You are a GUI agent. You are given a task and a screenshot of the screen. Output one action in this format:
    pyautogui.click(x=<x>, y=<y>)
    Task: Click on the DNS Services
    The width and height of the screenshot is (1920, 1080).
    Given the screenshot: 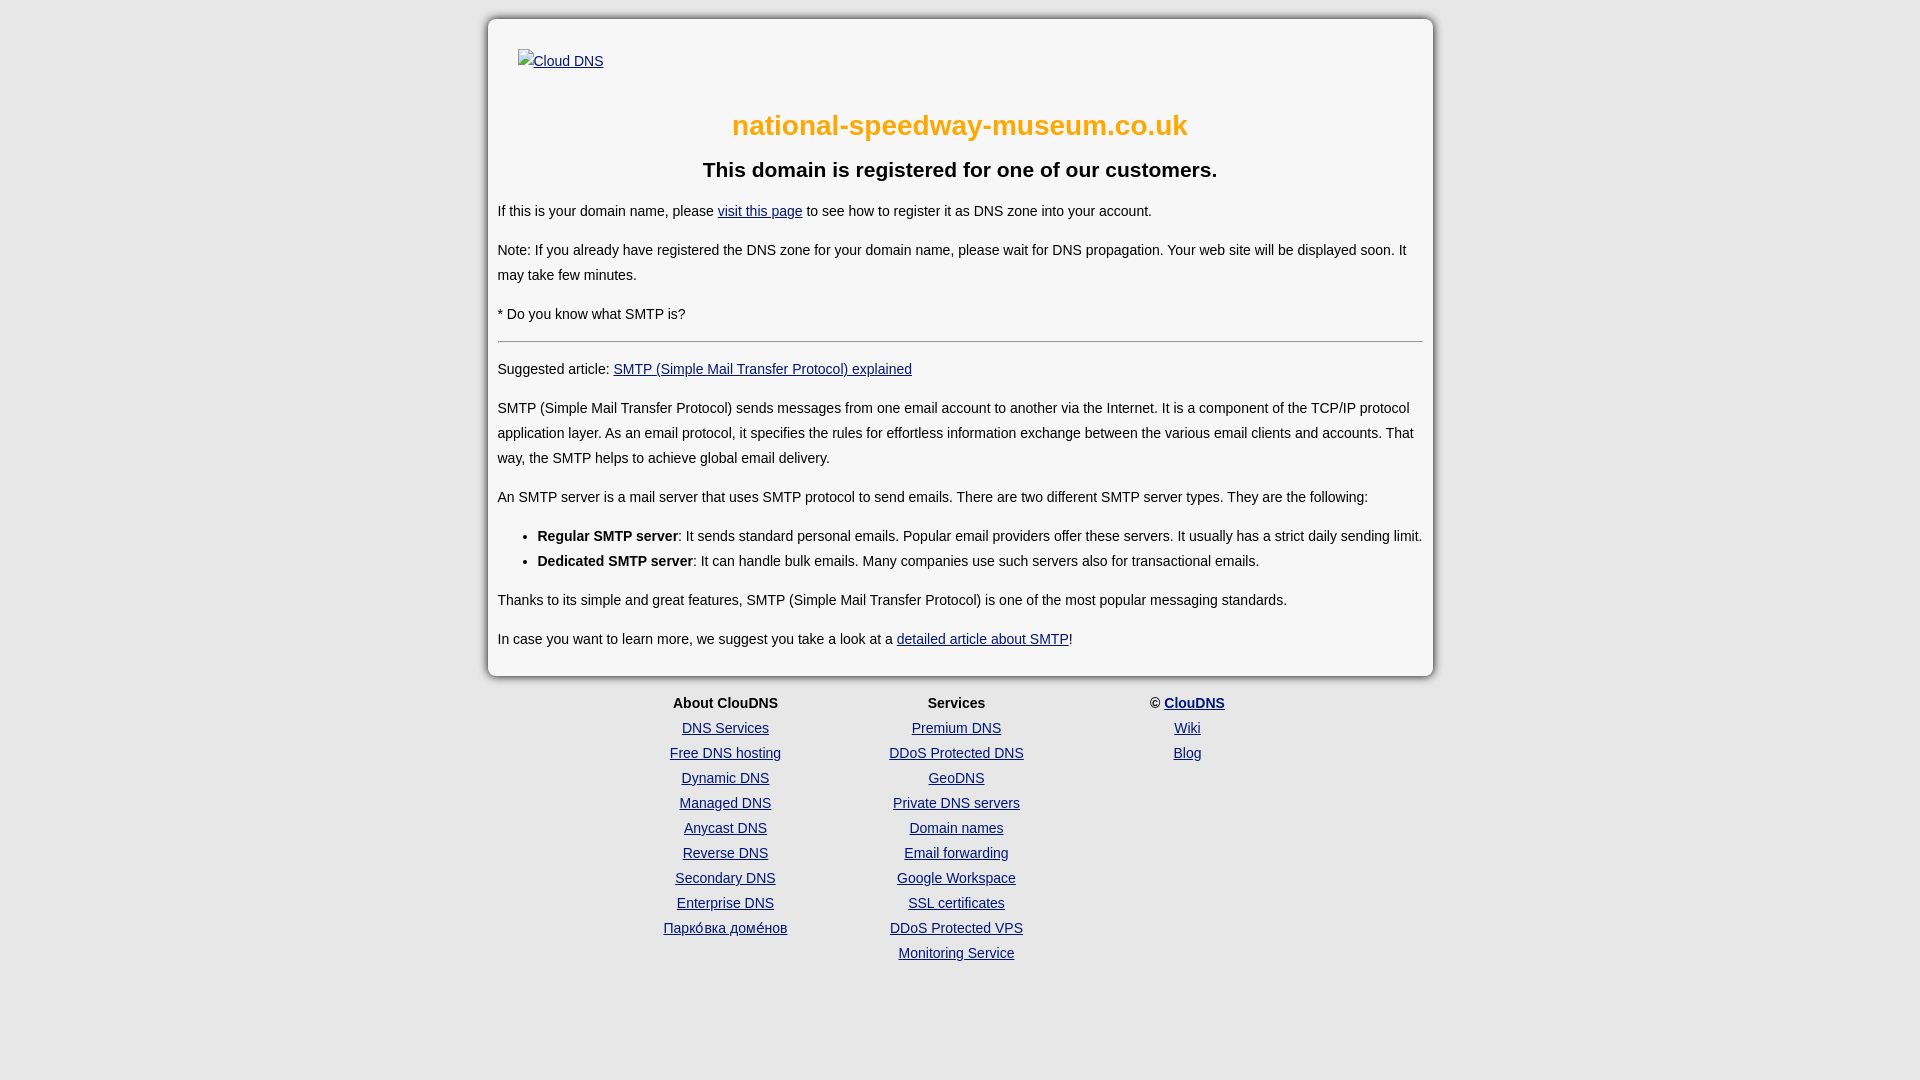 What is the action you would take?
    pyautogui.click(x=725, y=728)
    